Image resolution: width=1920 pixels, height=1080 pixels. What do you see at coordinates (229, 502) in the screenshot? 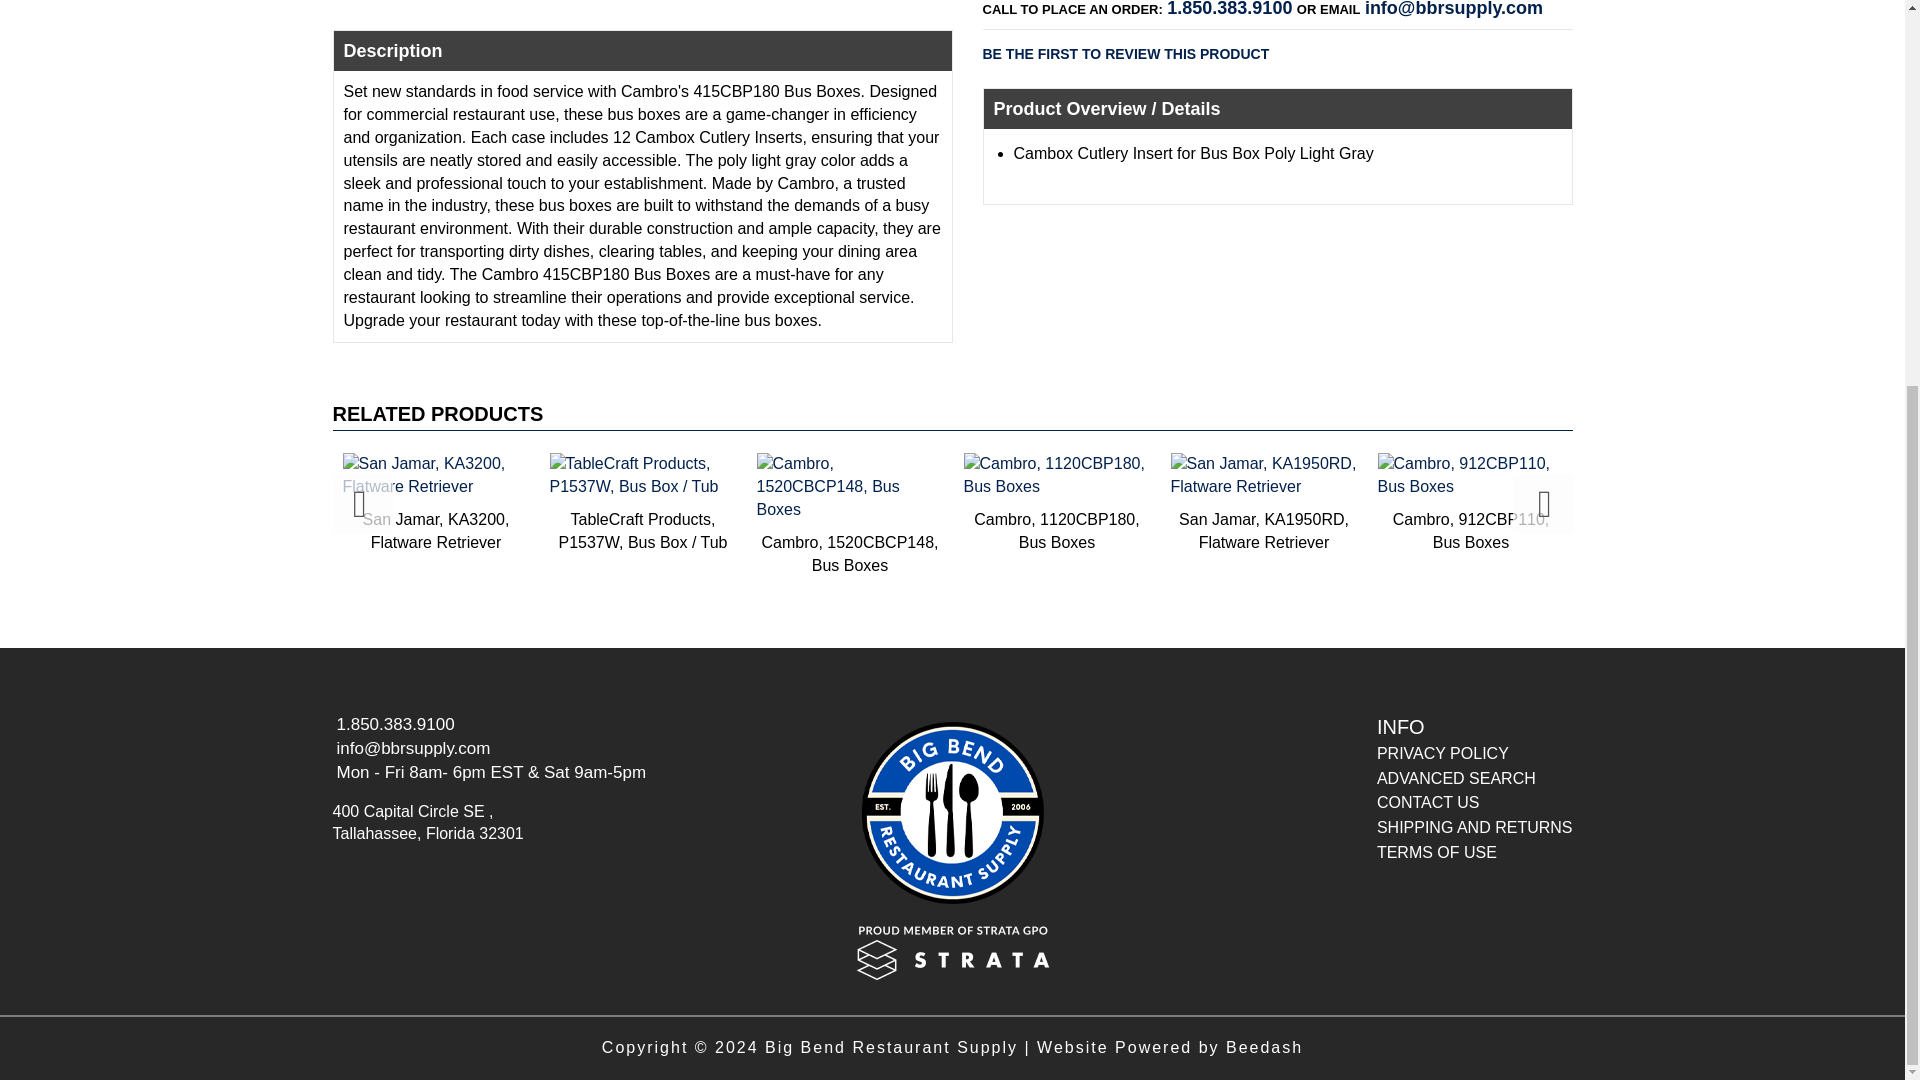
I see `Cambro, 1120CBP110, Bus Boxes` at bounding box center [229, 502].